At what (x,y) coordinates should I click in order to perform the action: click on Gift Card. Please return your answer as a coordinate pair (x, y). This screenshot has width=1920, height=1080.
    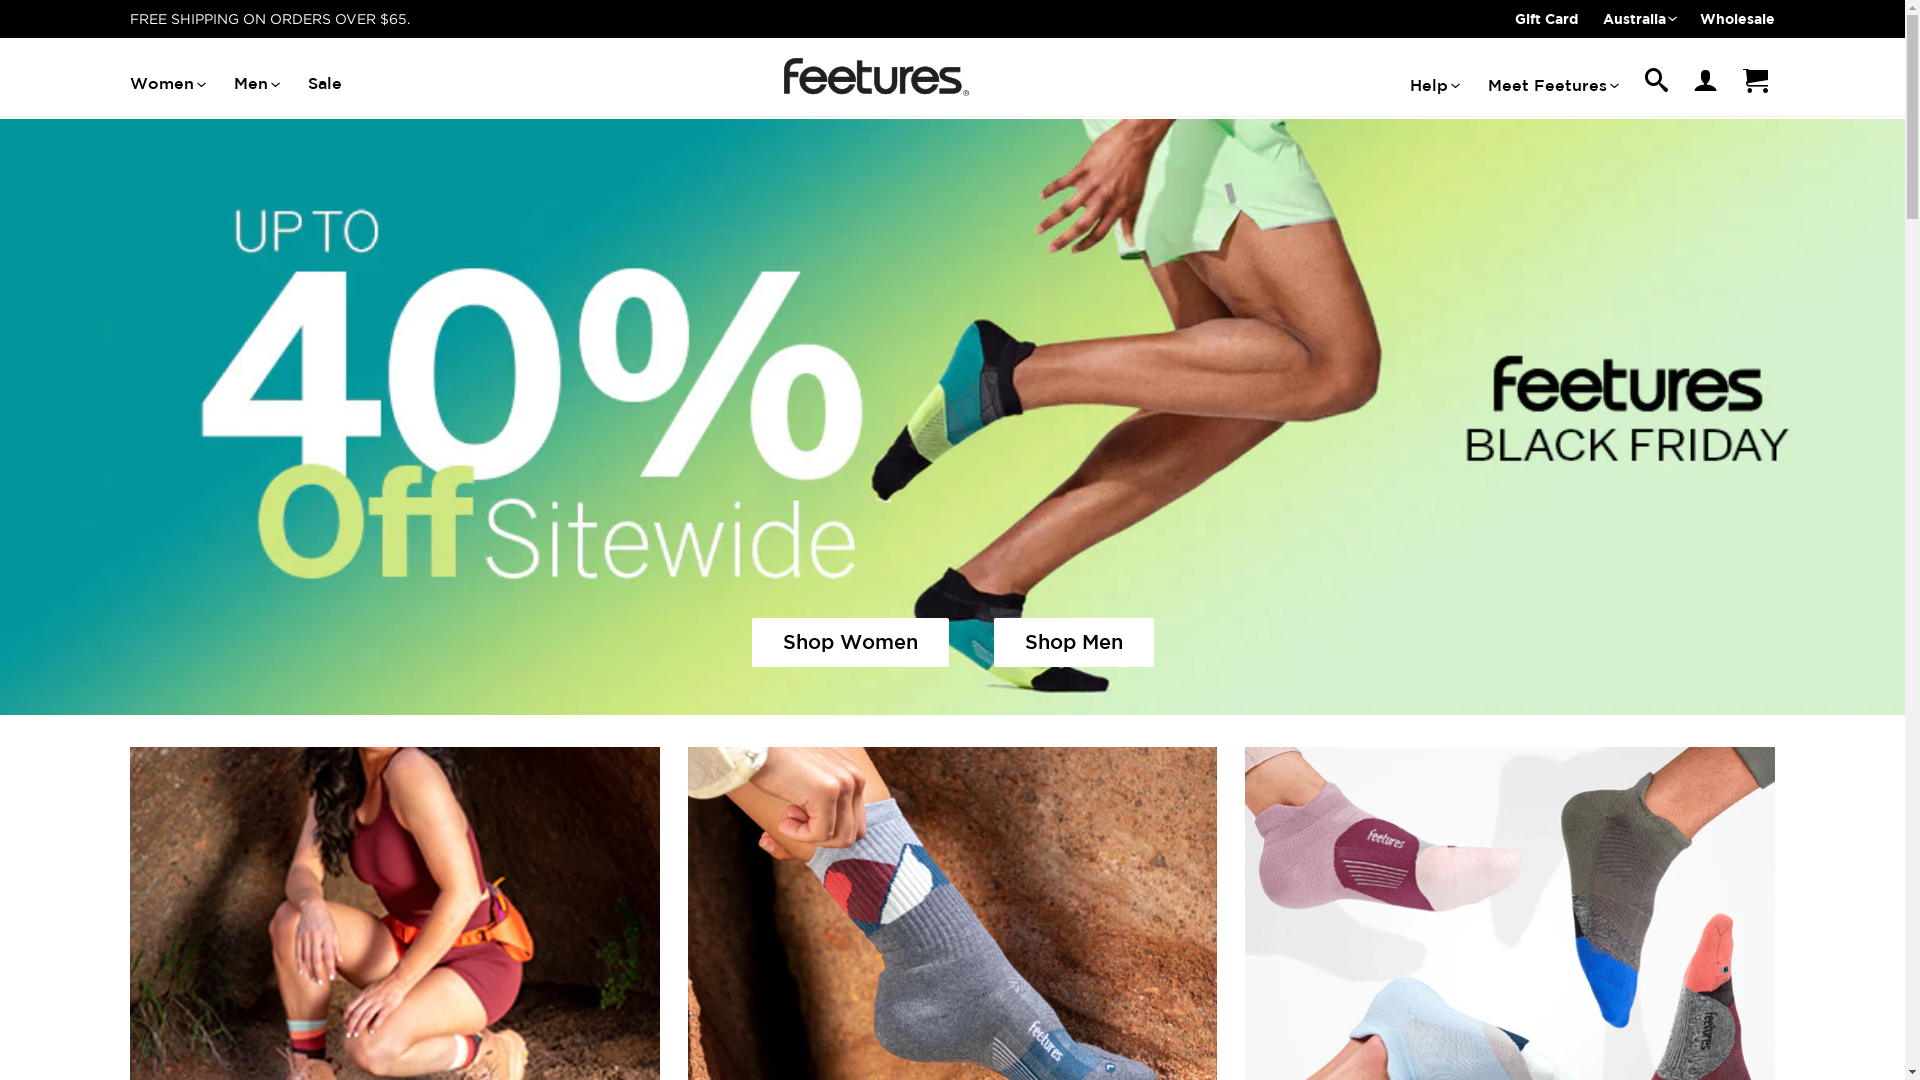
    Looking at the image, I should click on (1546, 18).